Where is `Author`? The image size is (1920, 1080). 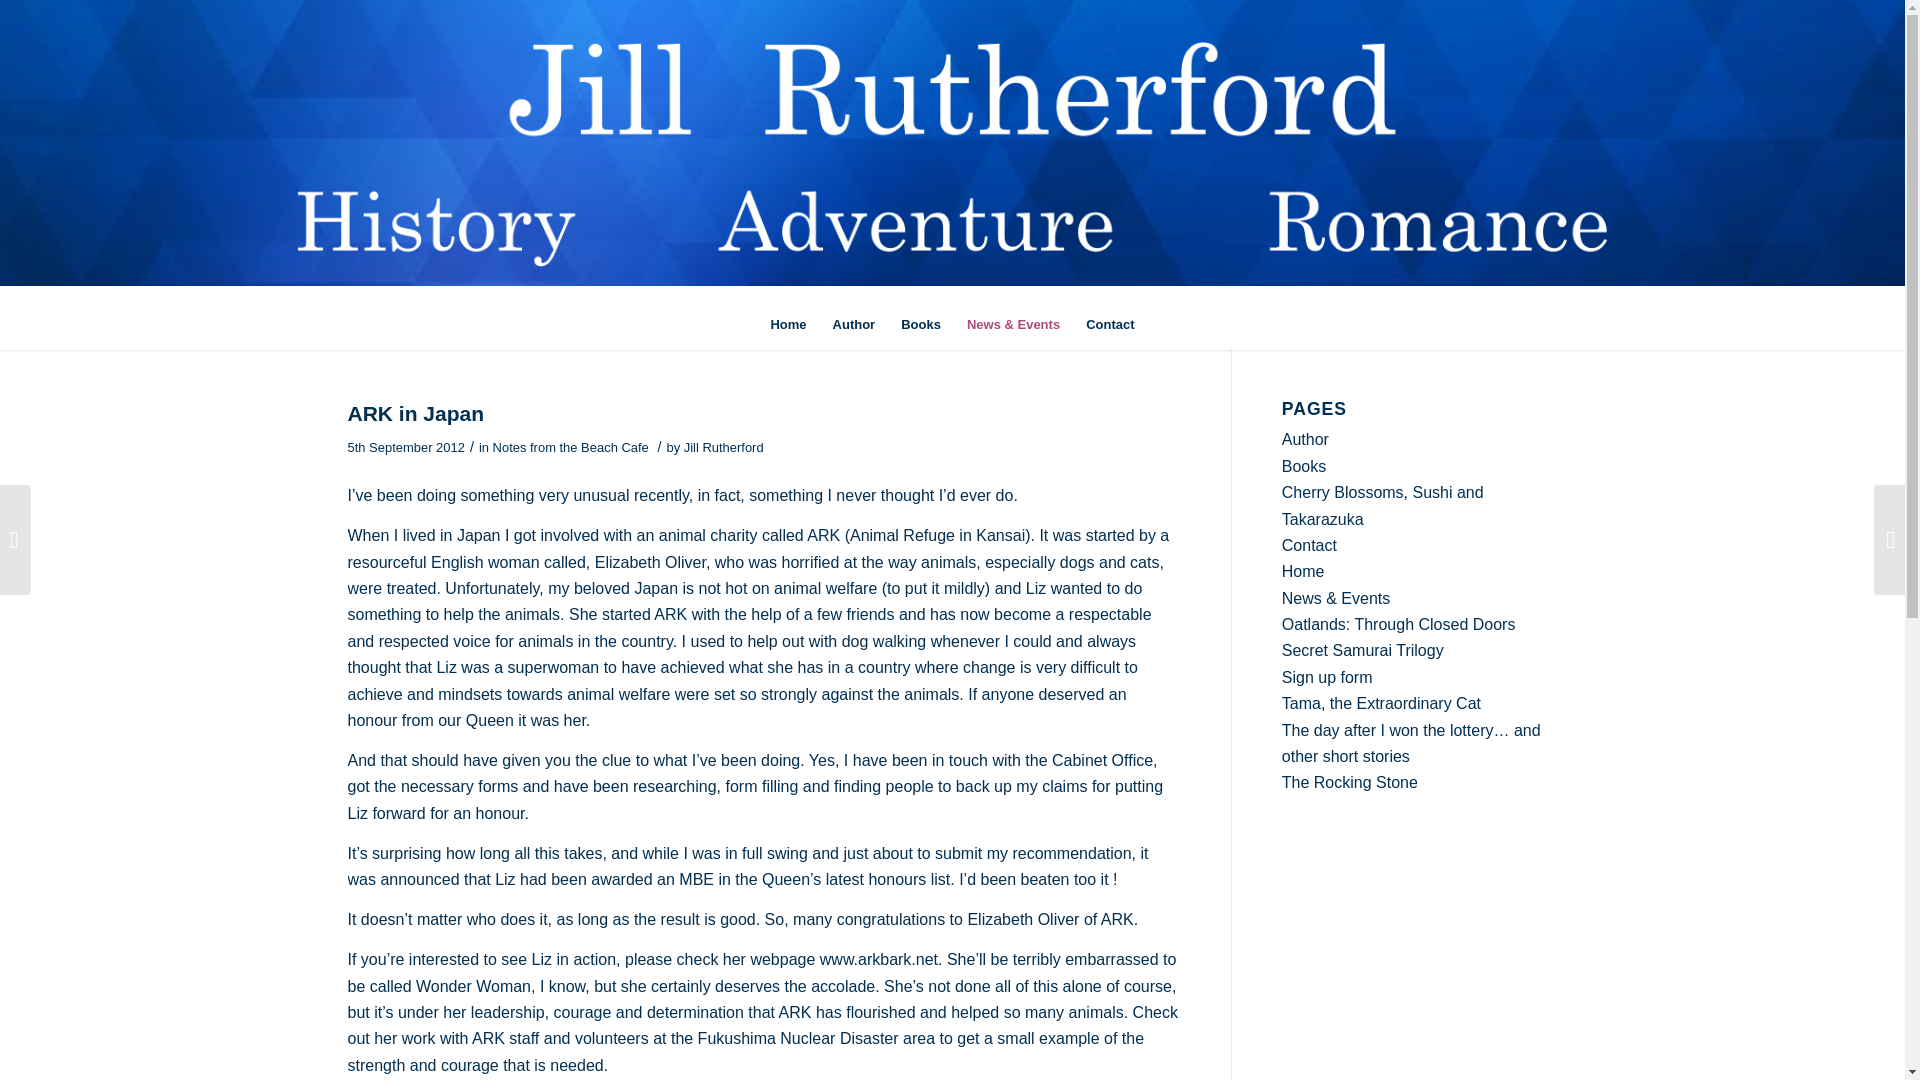
Author is located at coordinates (854, 324).